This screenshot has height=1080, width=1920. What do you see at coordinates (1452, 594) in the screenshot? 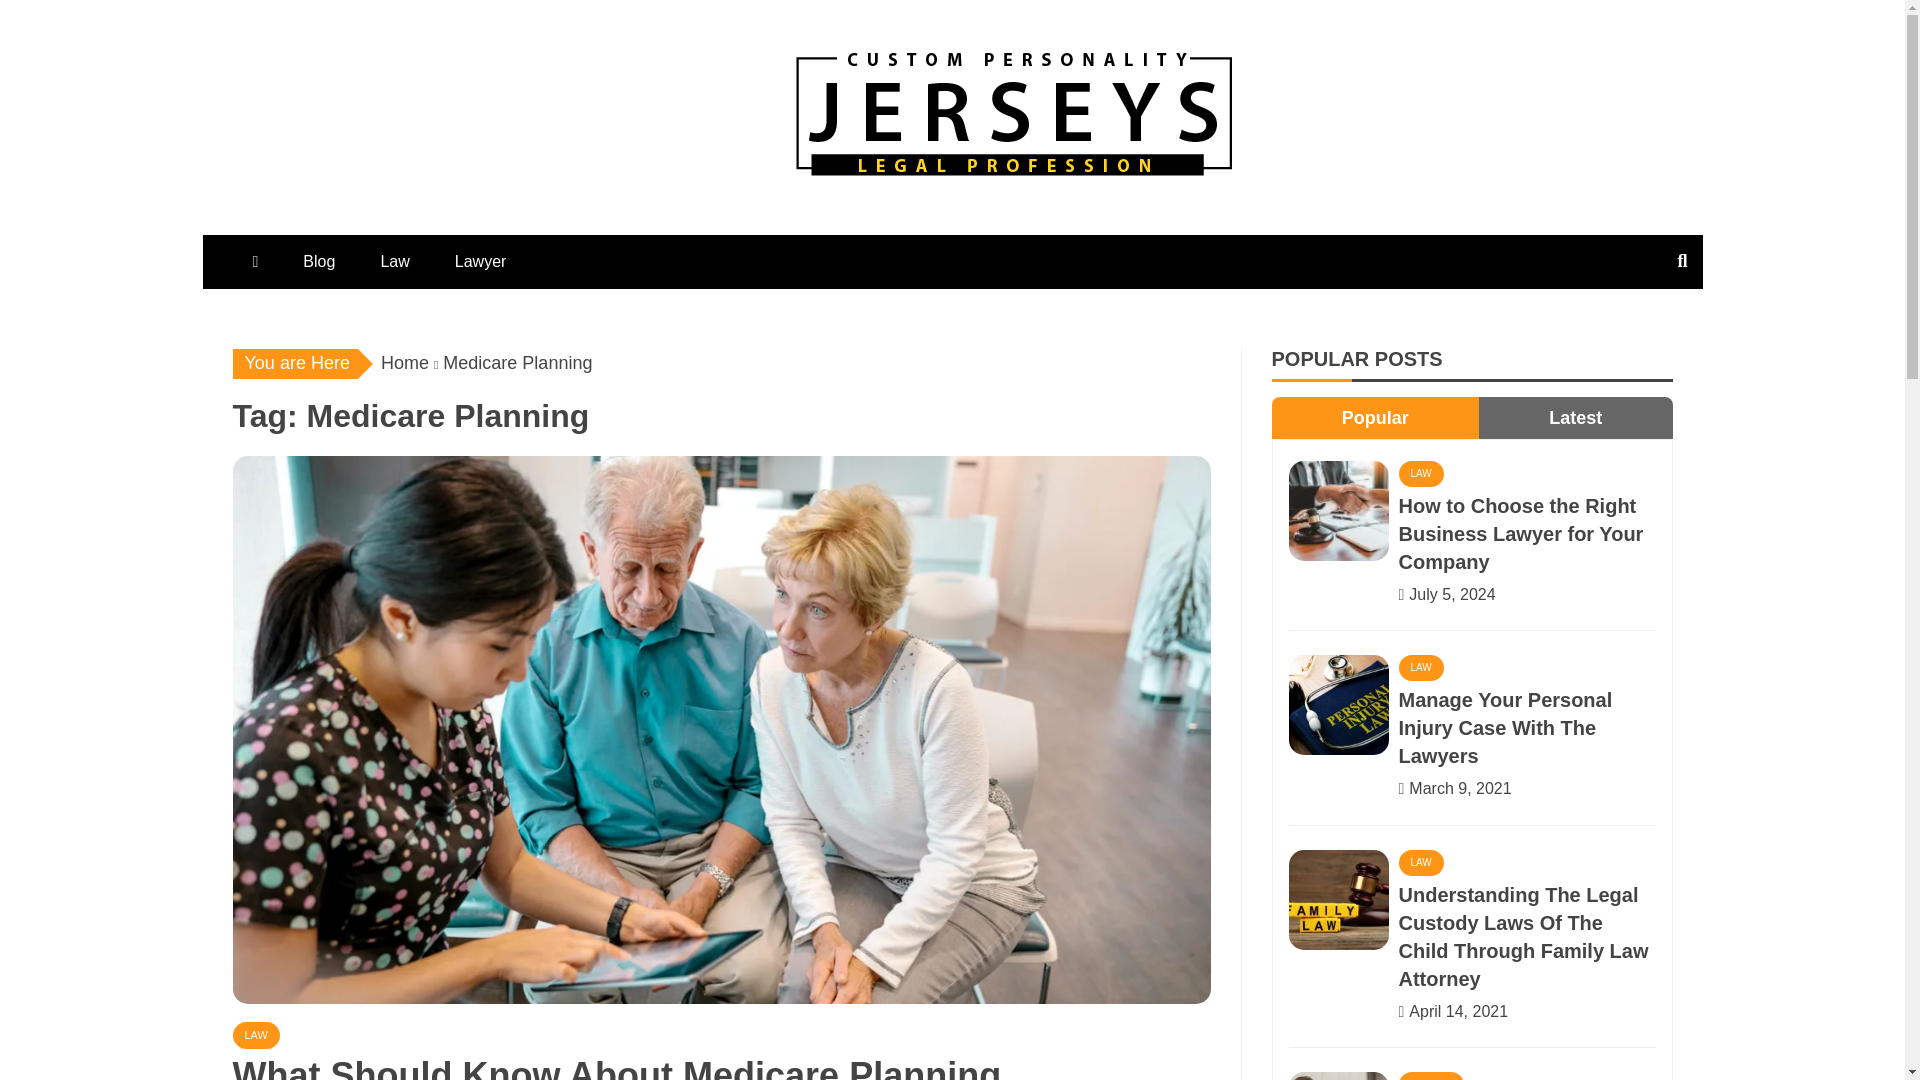
I see `July 5, 2024` at bounding box center [1452, 594].